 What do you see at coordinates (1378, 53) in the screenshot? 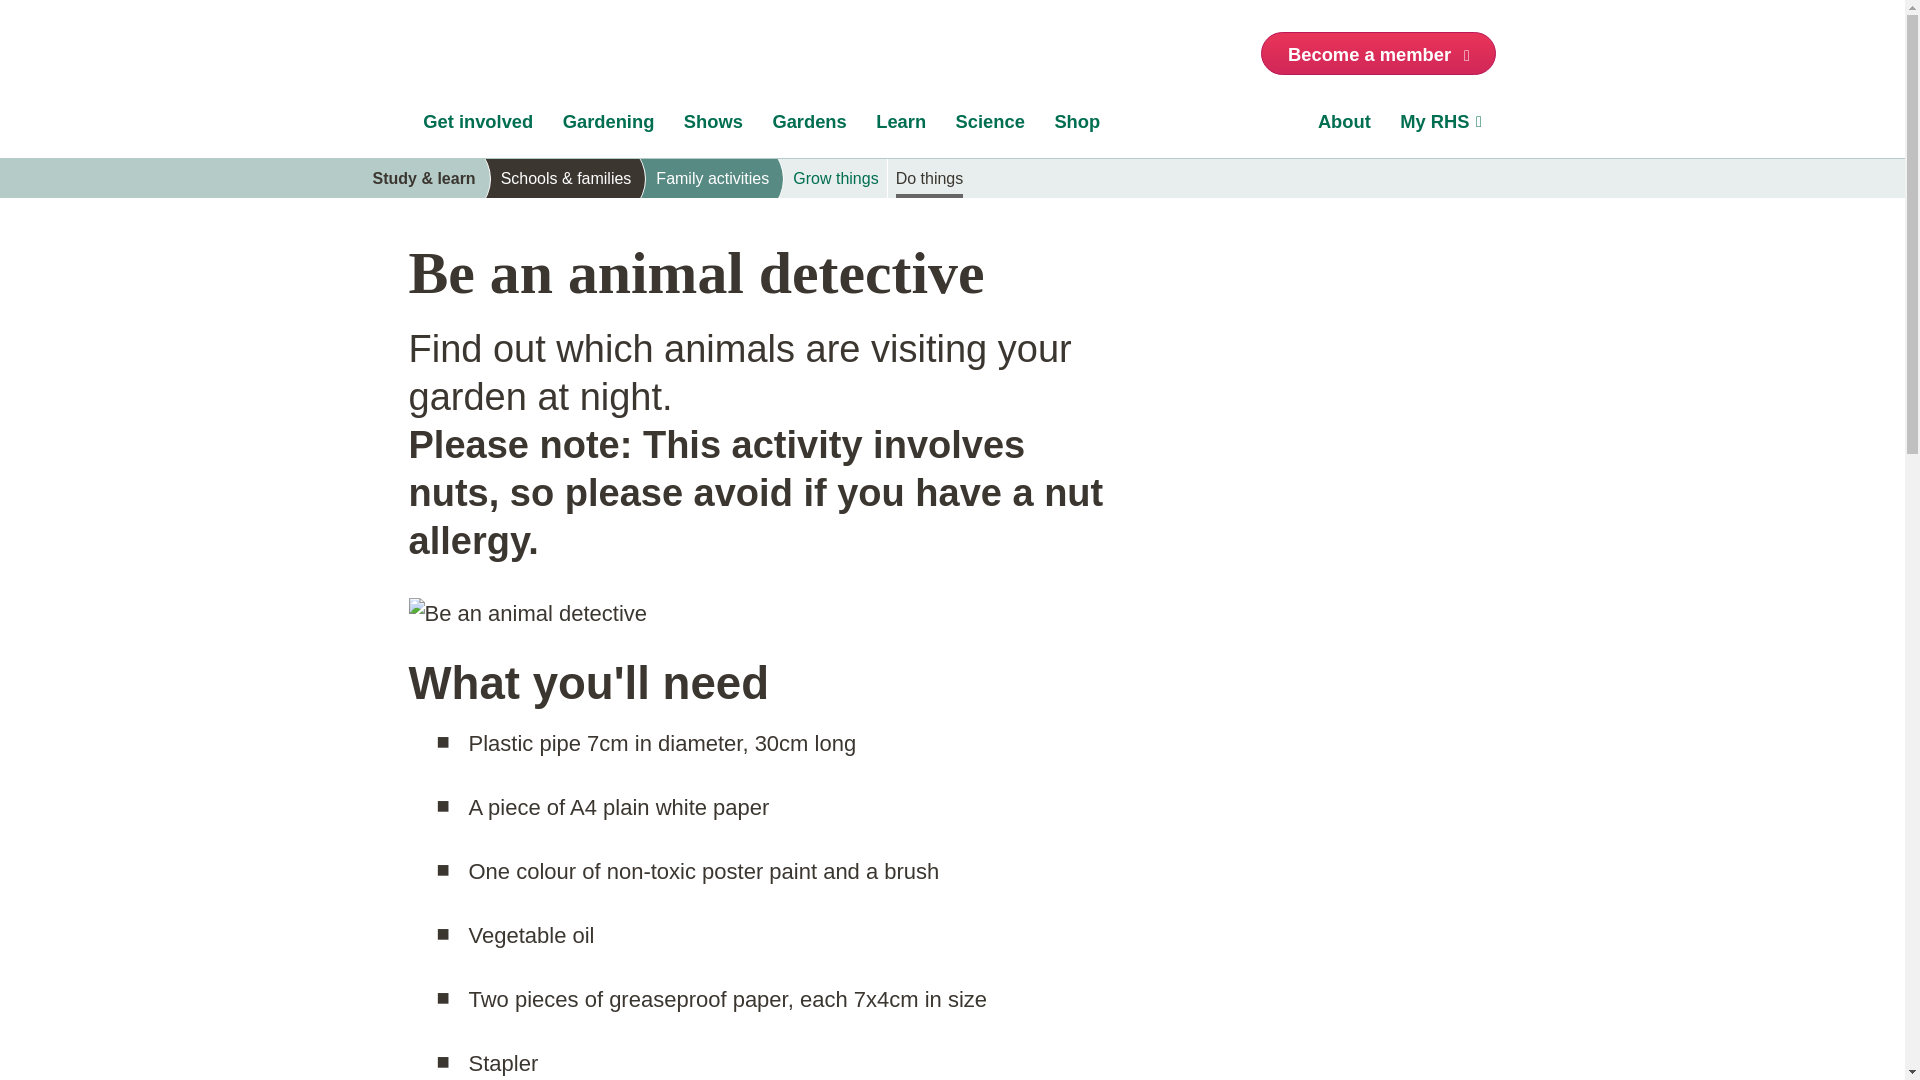
I see `Become a member` at bounding box center [1378, 53].